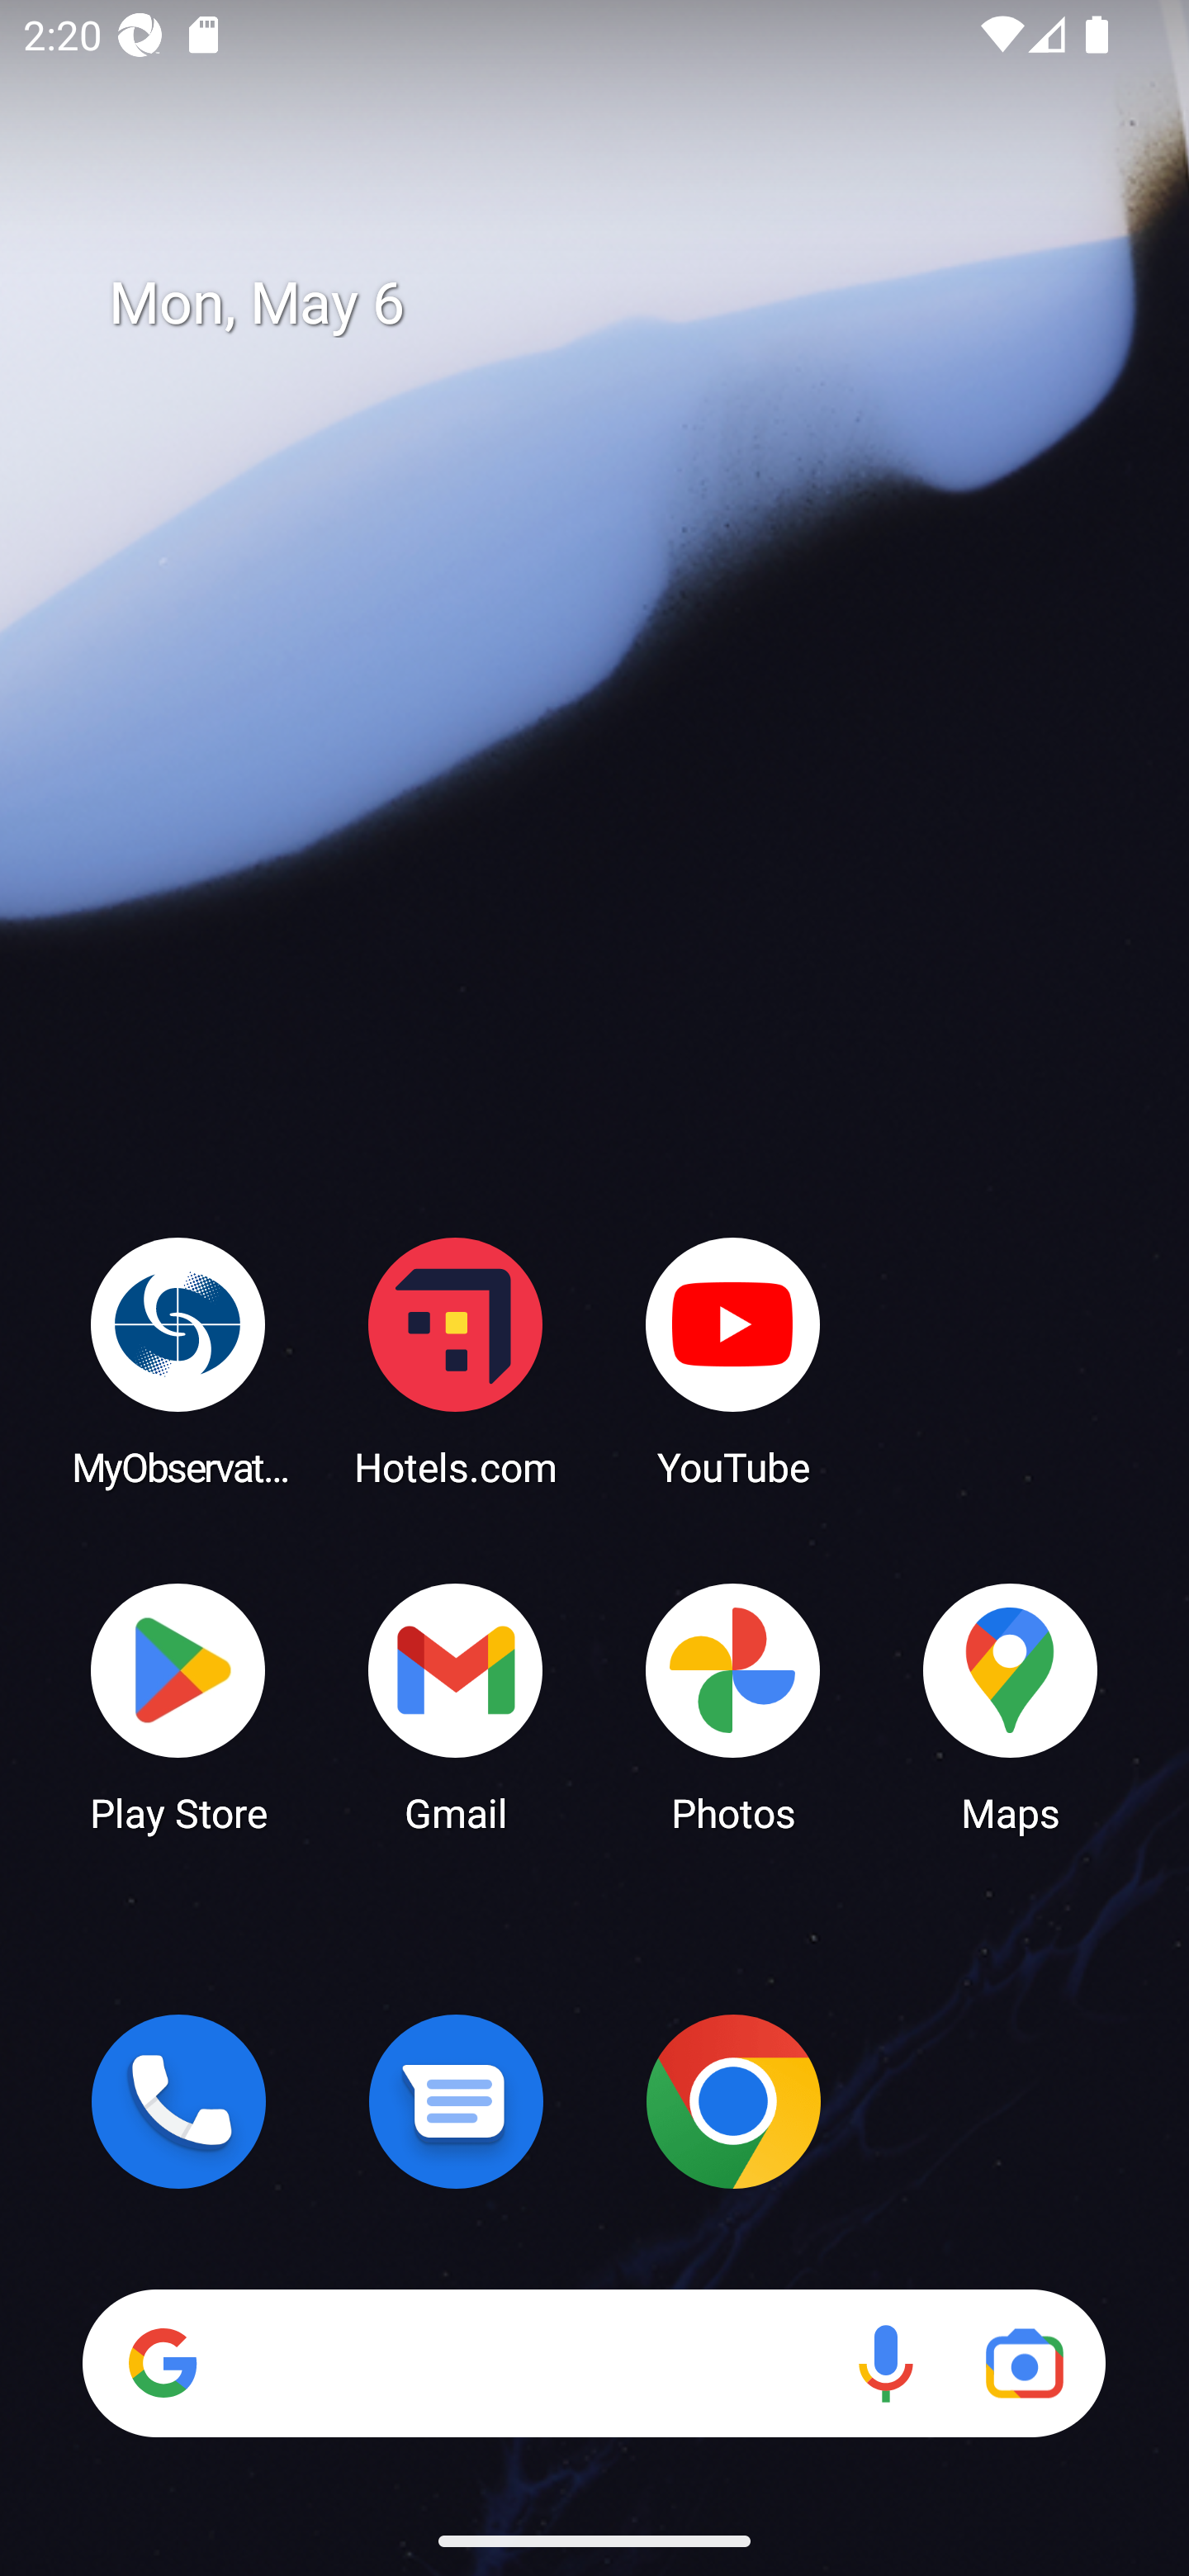 The height and width of the screenshot is (2576, 1189). Describe the element at coordinates (456, 1361) in the screenshot. I see `Hotels.com` at that location.